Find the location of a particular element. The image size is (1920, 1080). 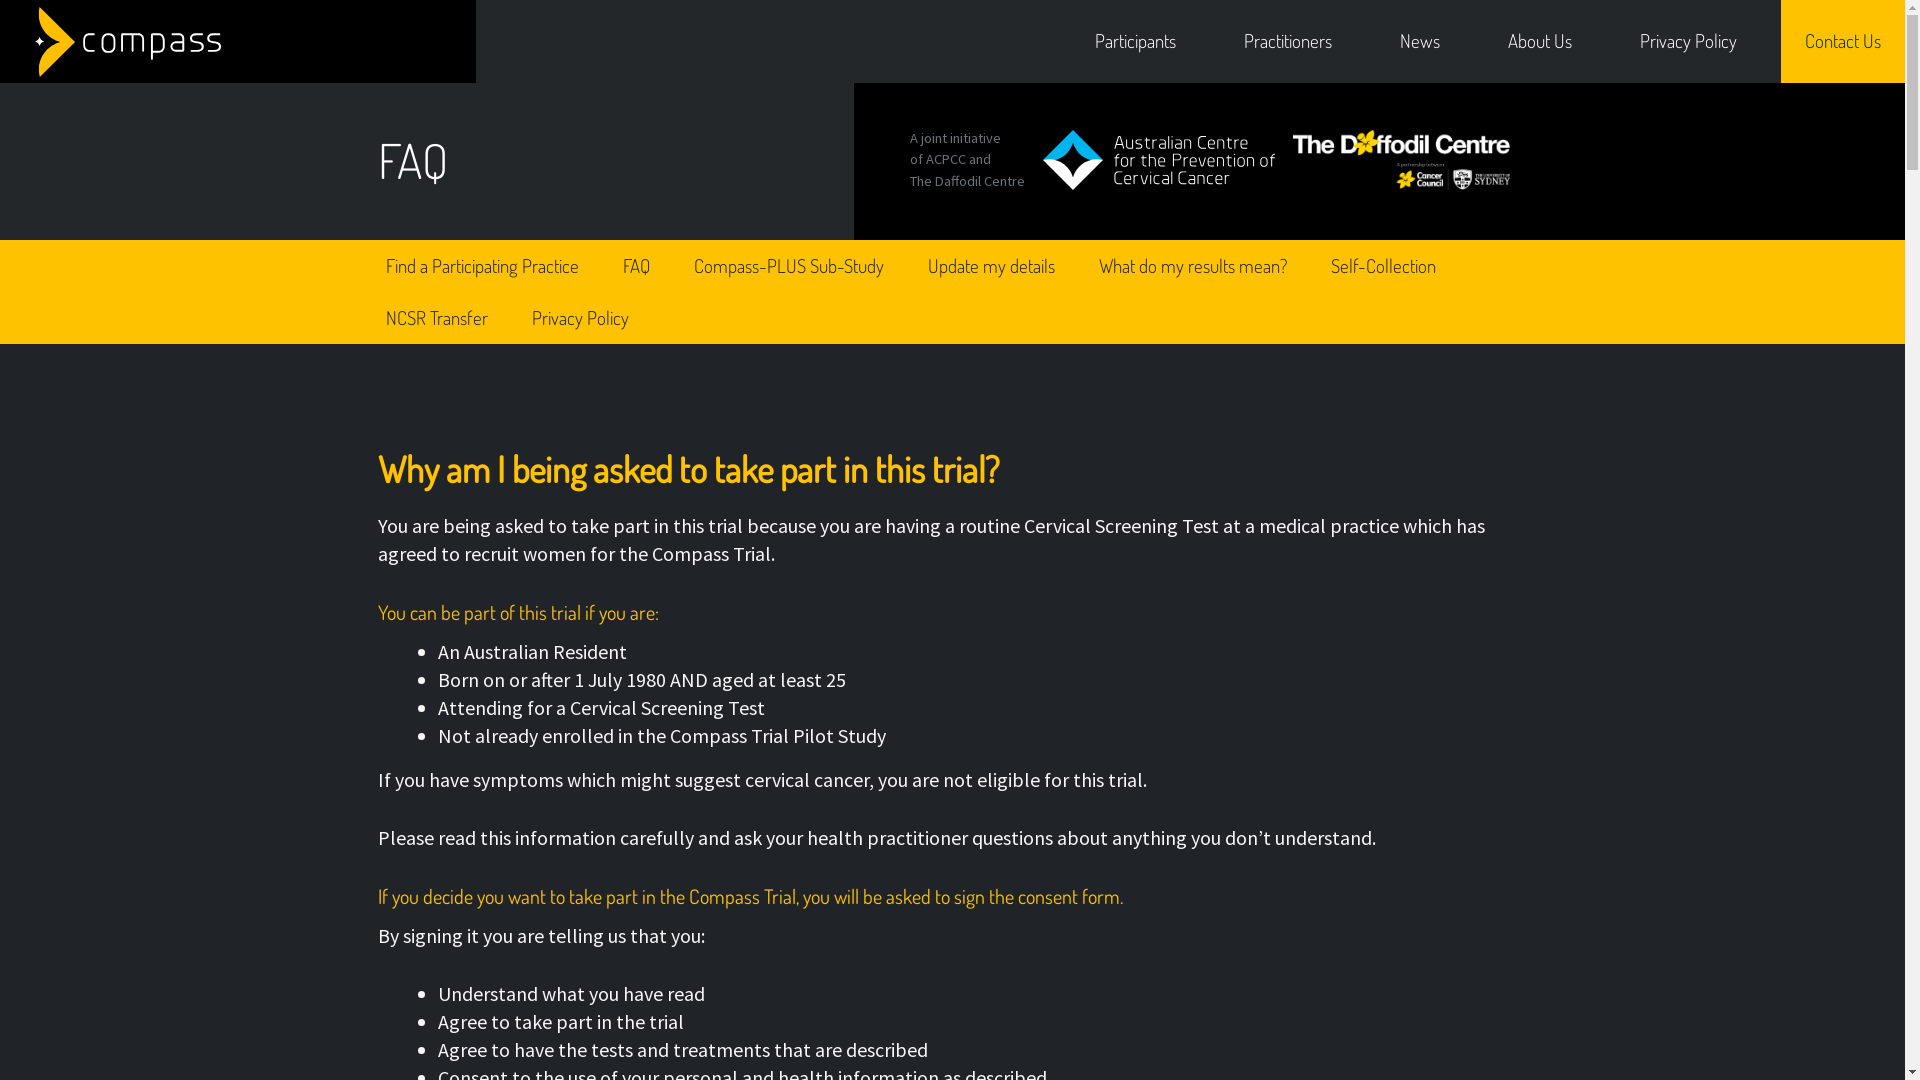

Privacy Policy is located at coordinates (1688, 41).